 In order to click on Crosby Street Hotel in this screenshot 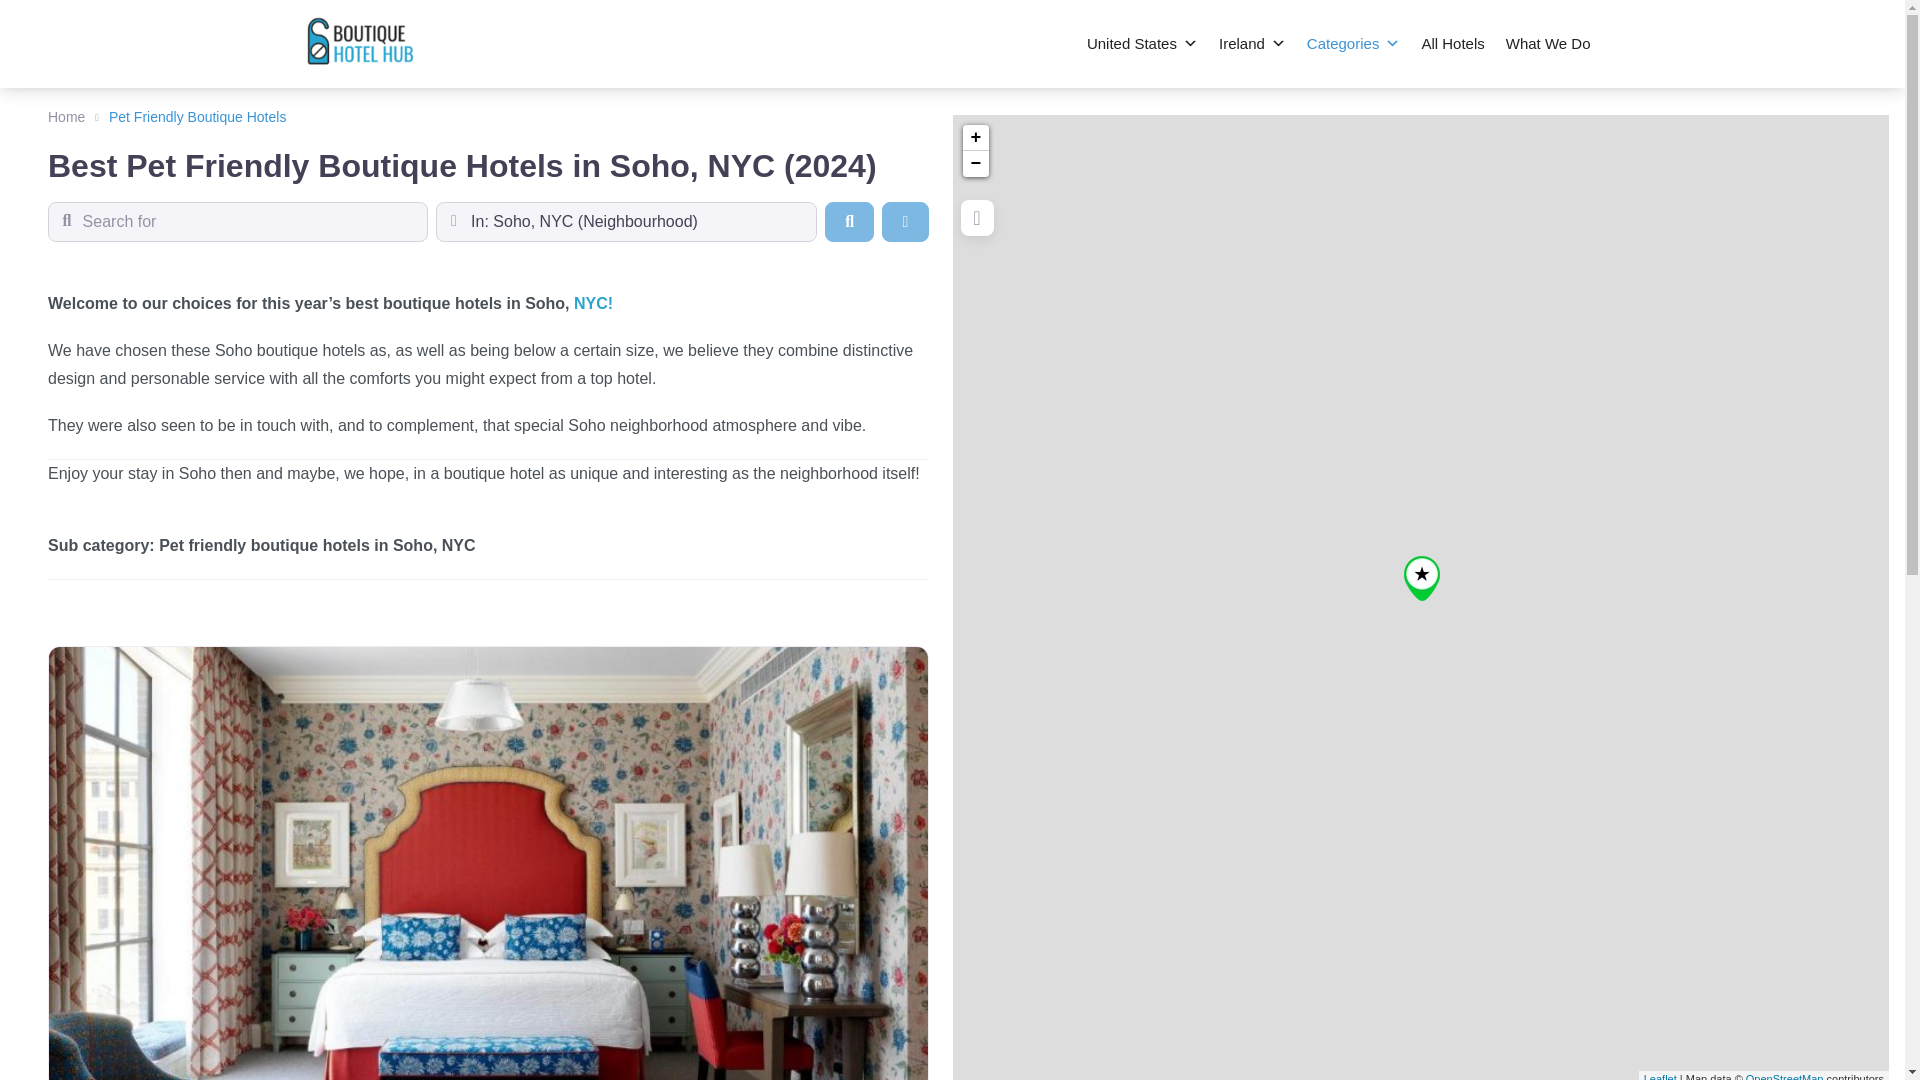, I will do `click(1422, 578)`.